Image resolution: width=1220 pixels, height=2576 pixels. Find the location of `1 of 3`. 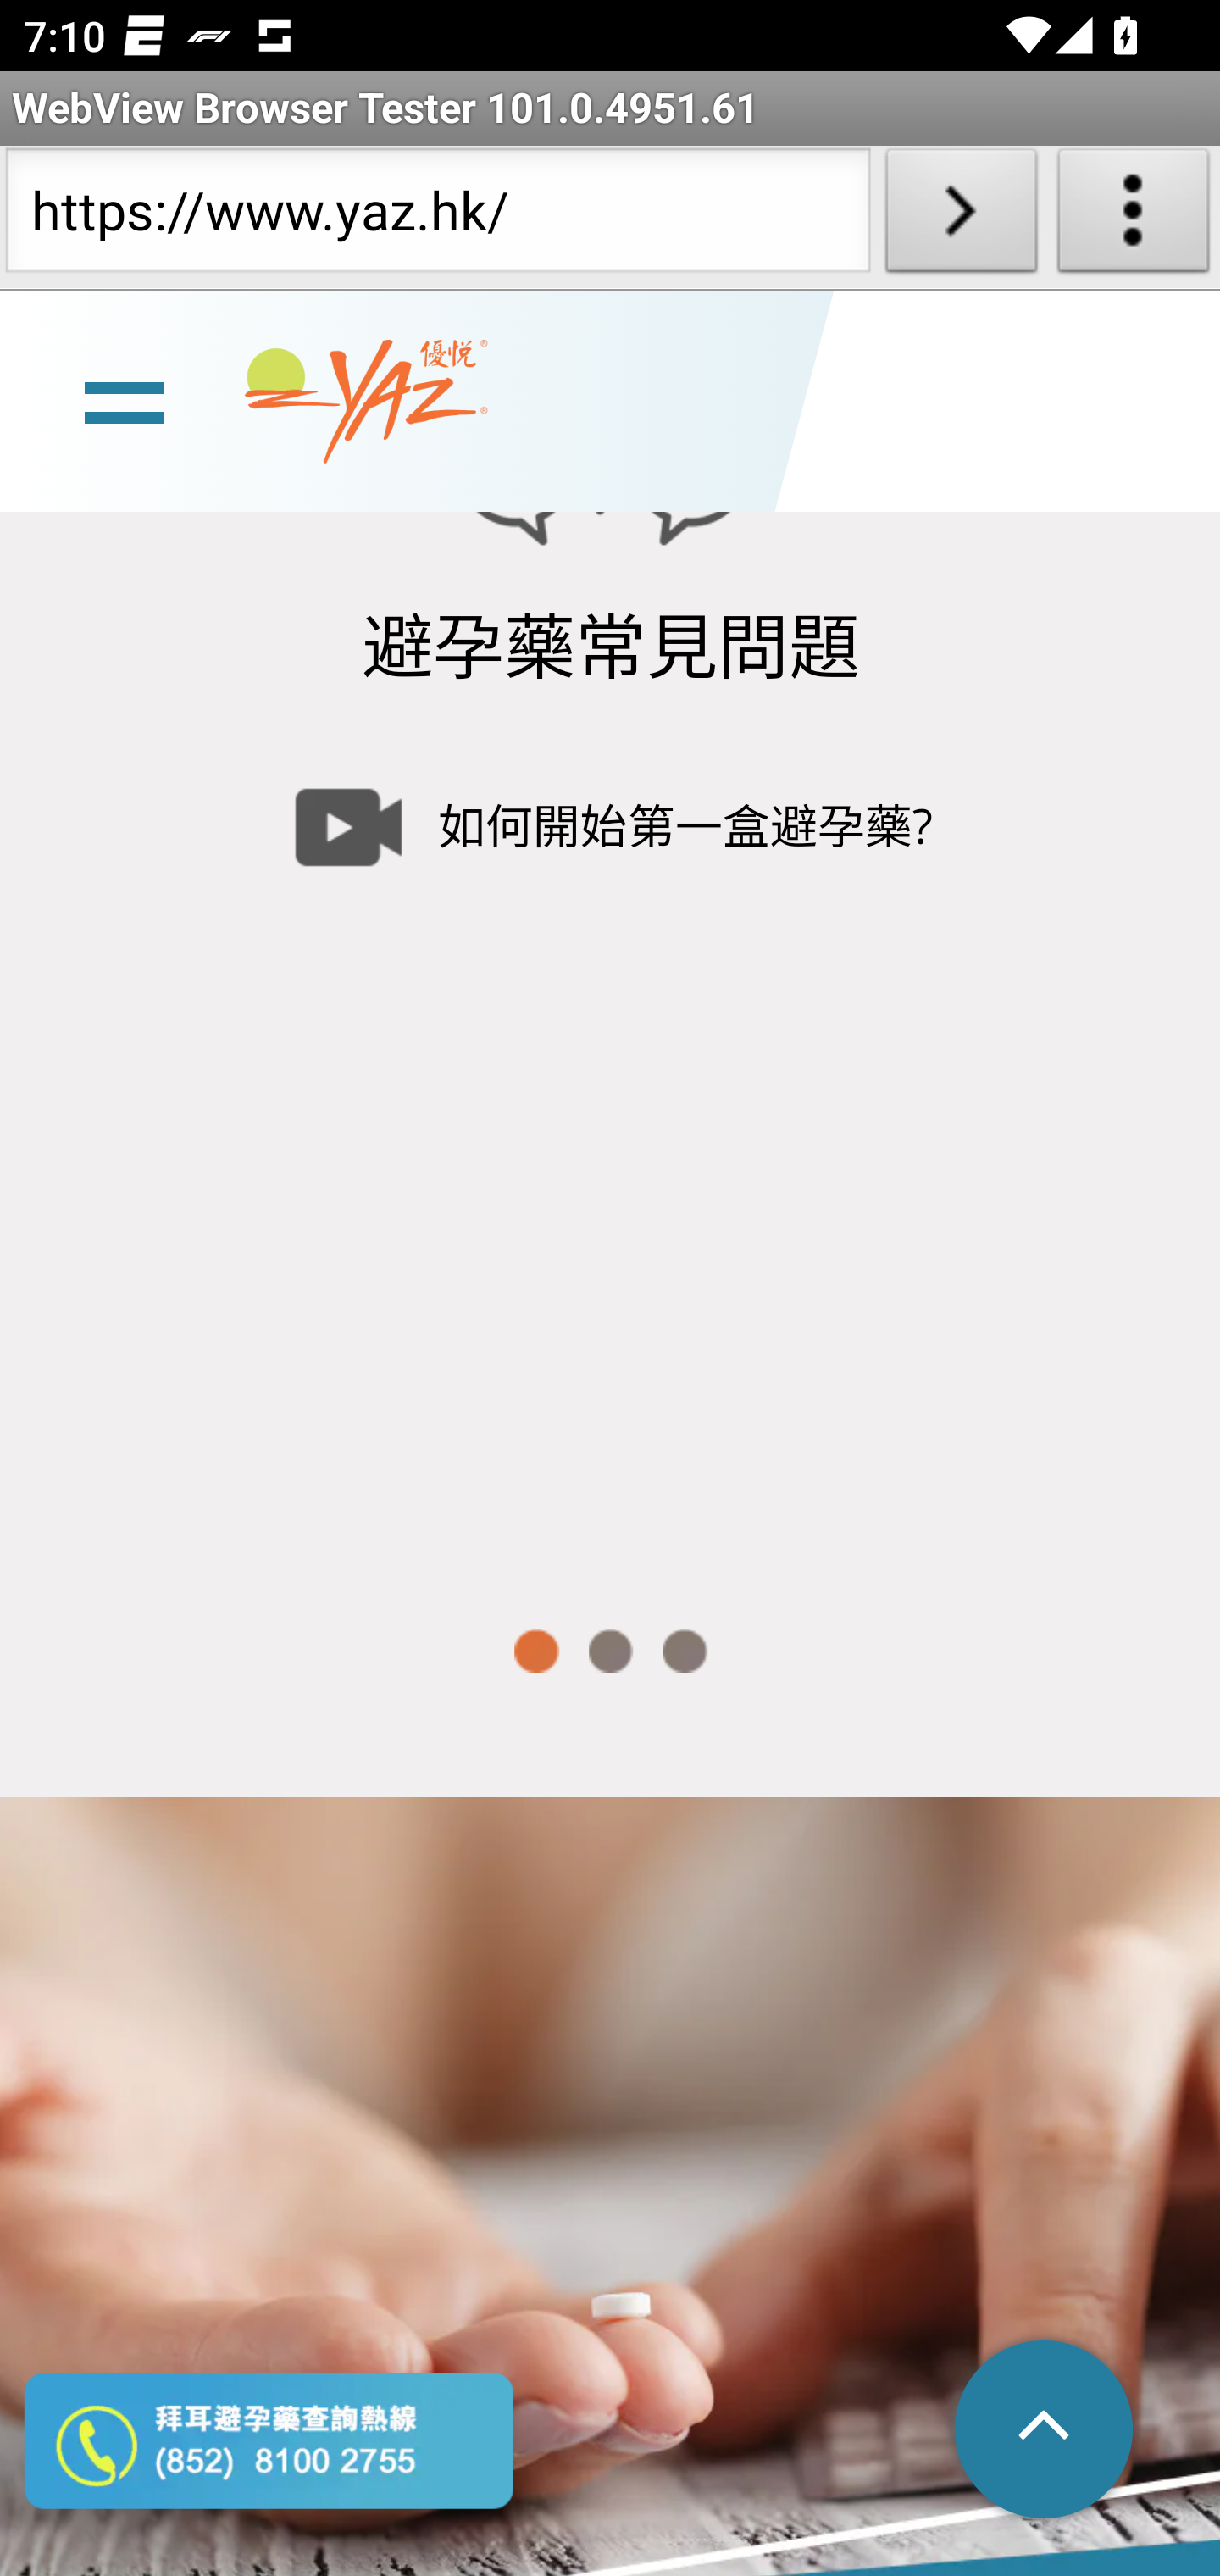

1 of 3 is located at coordinates (535, 1651).